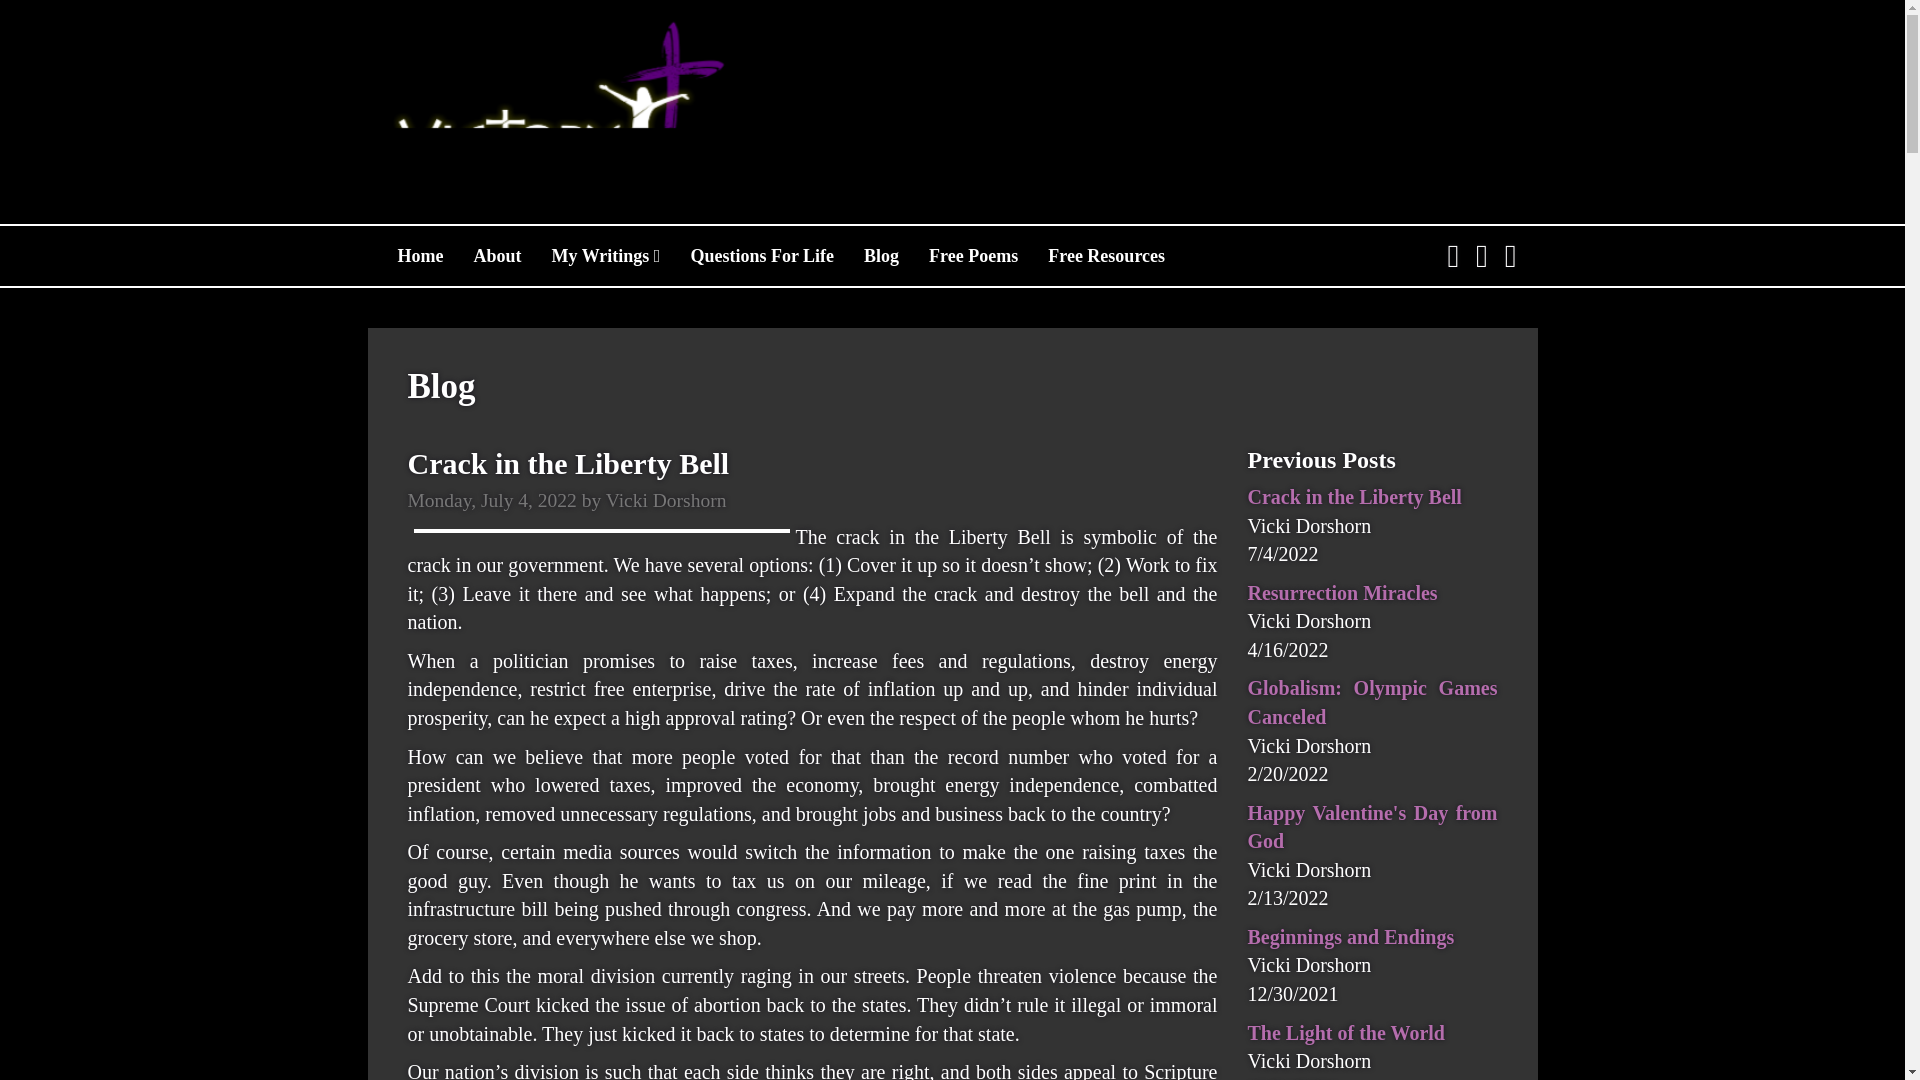 Image resolution: width=1920 pixels, height=1080 pixels. Describe the element at coordinates (762, 256) in the screenshot. I see `Questions For Life` at that location.